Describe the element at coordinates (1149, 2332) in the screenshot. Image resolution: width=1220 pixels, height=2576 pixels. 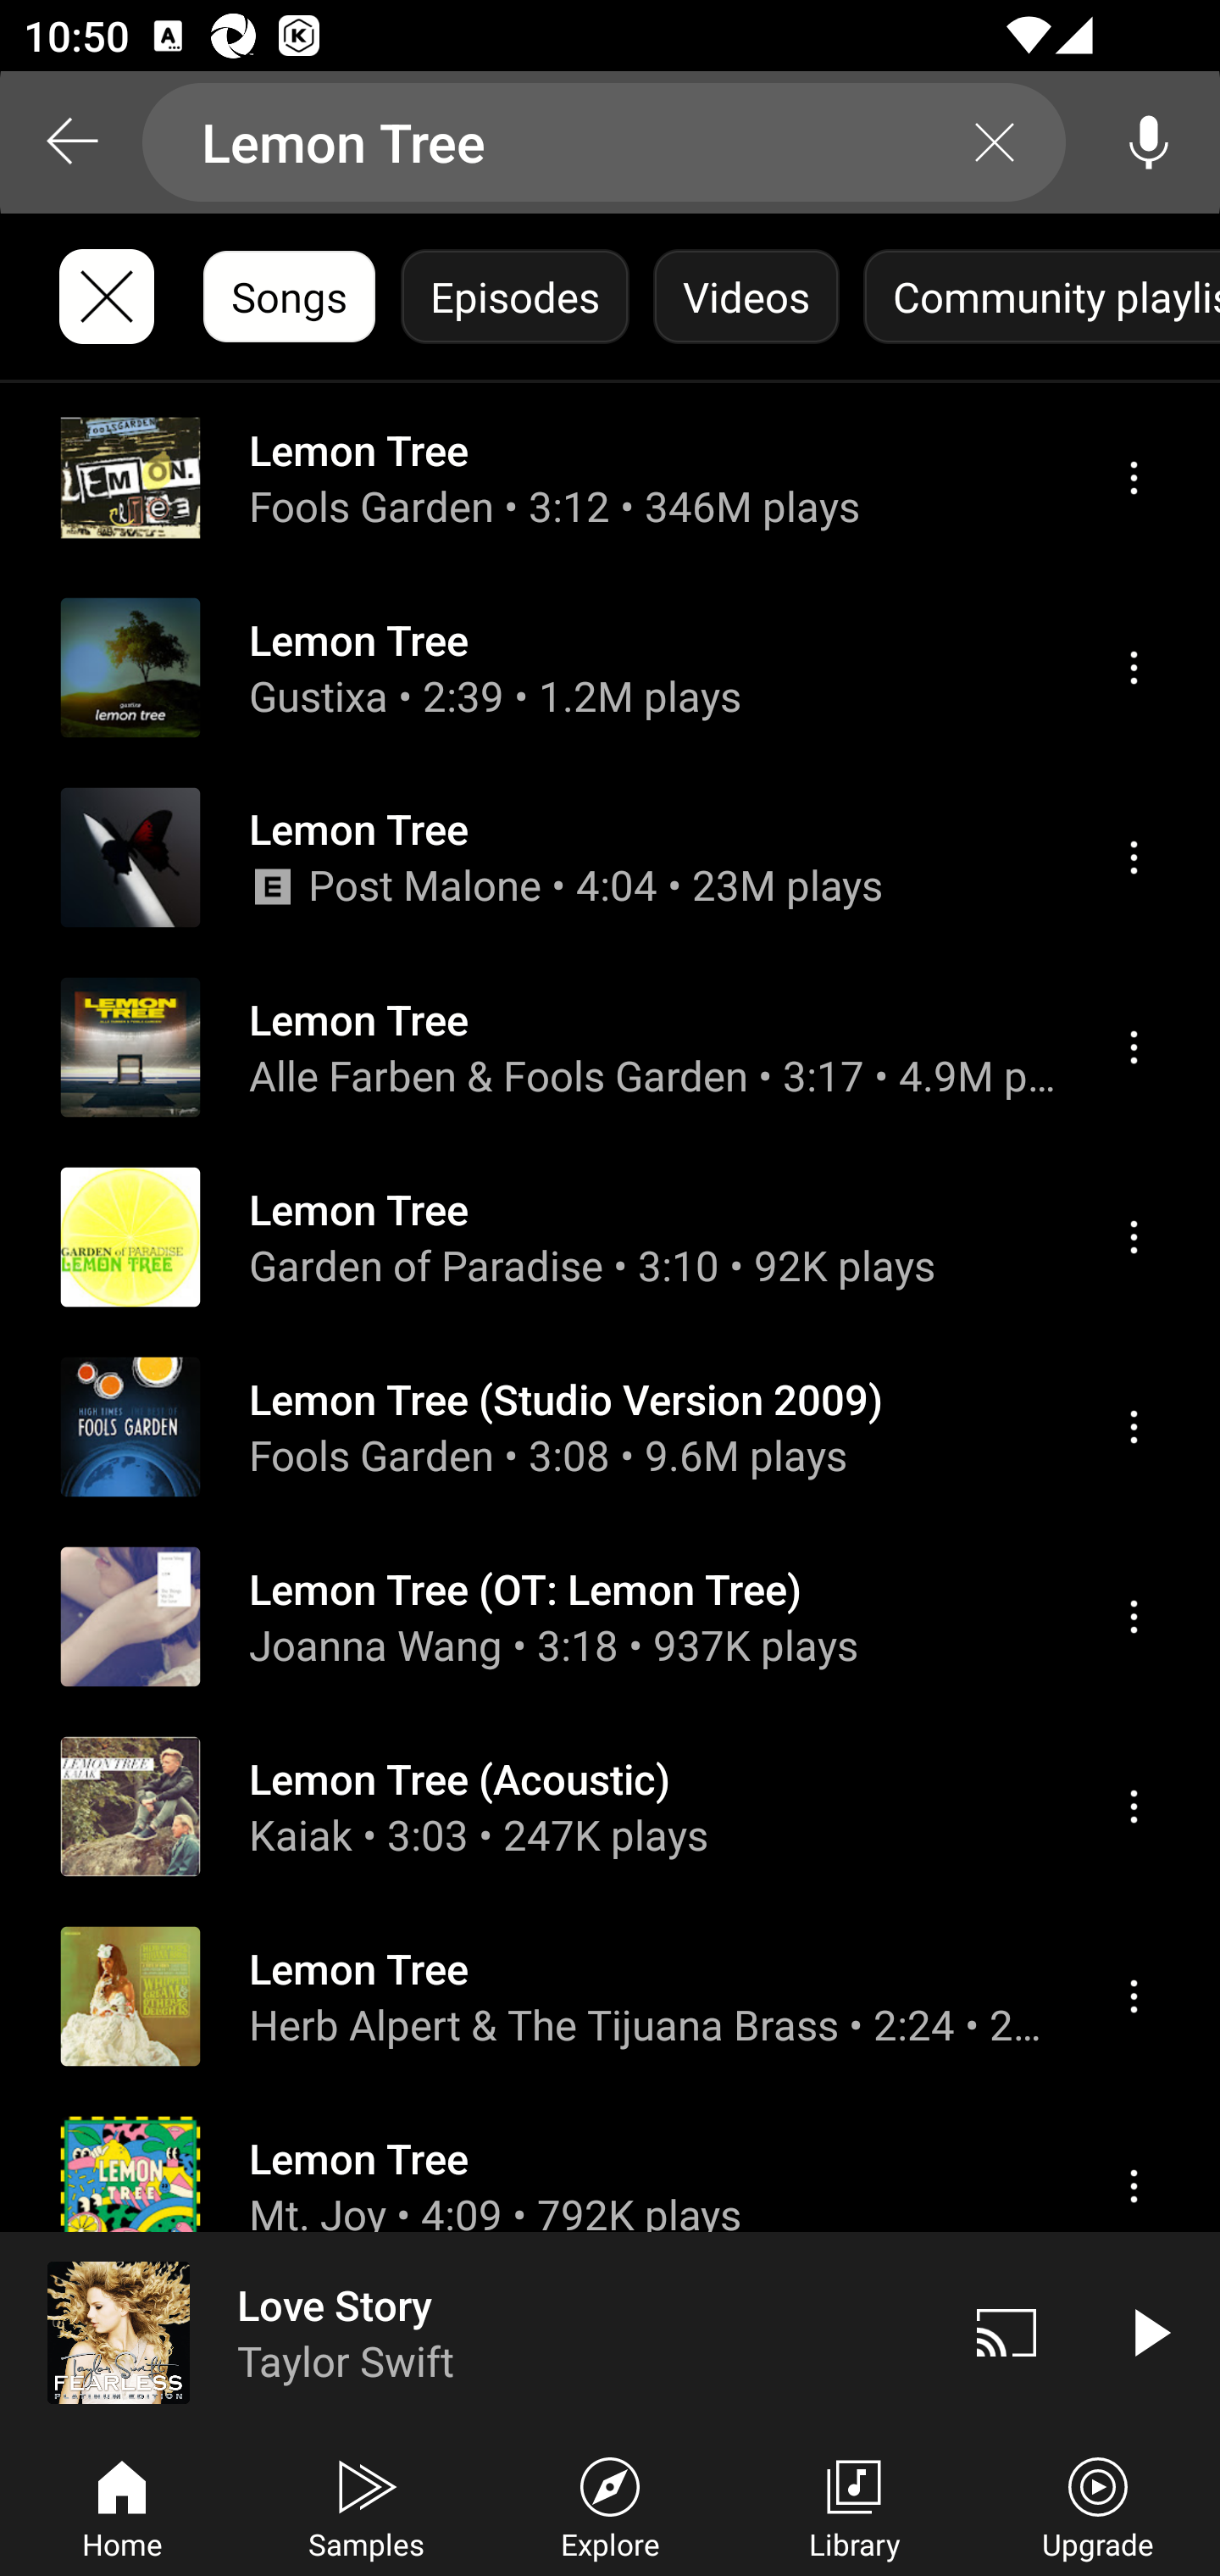
I see `Play video` at that location.